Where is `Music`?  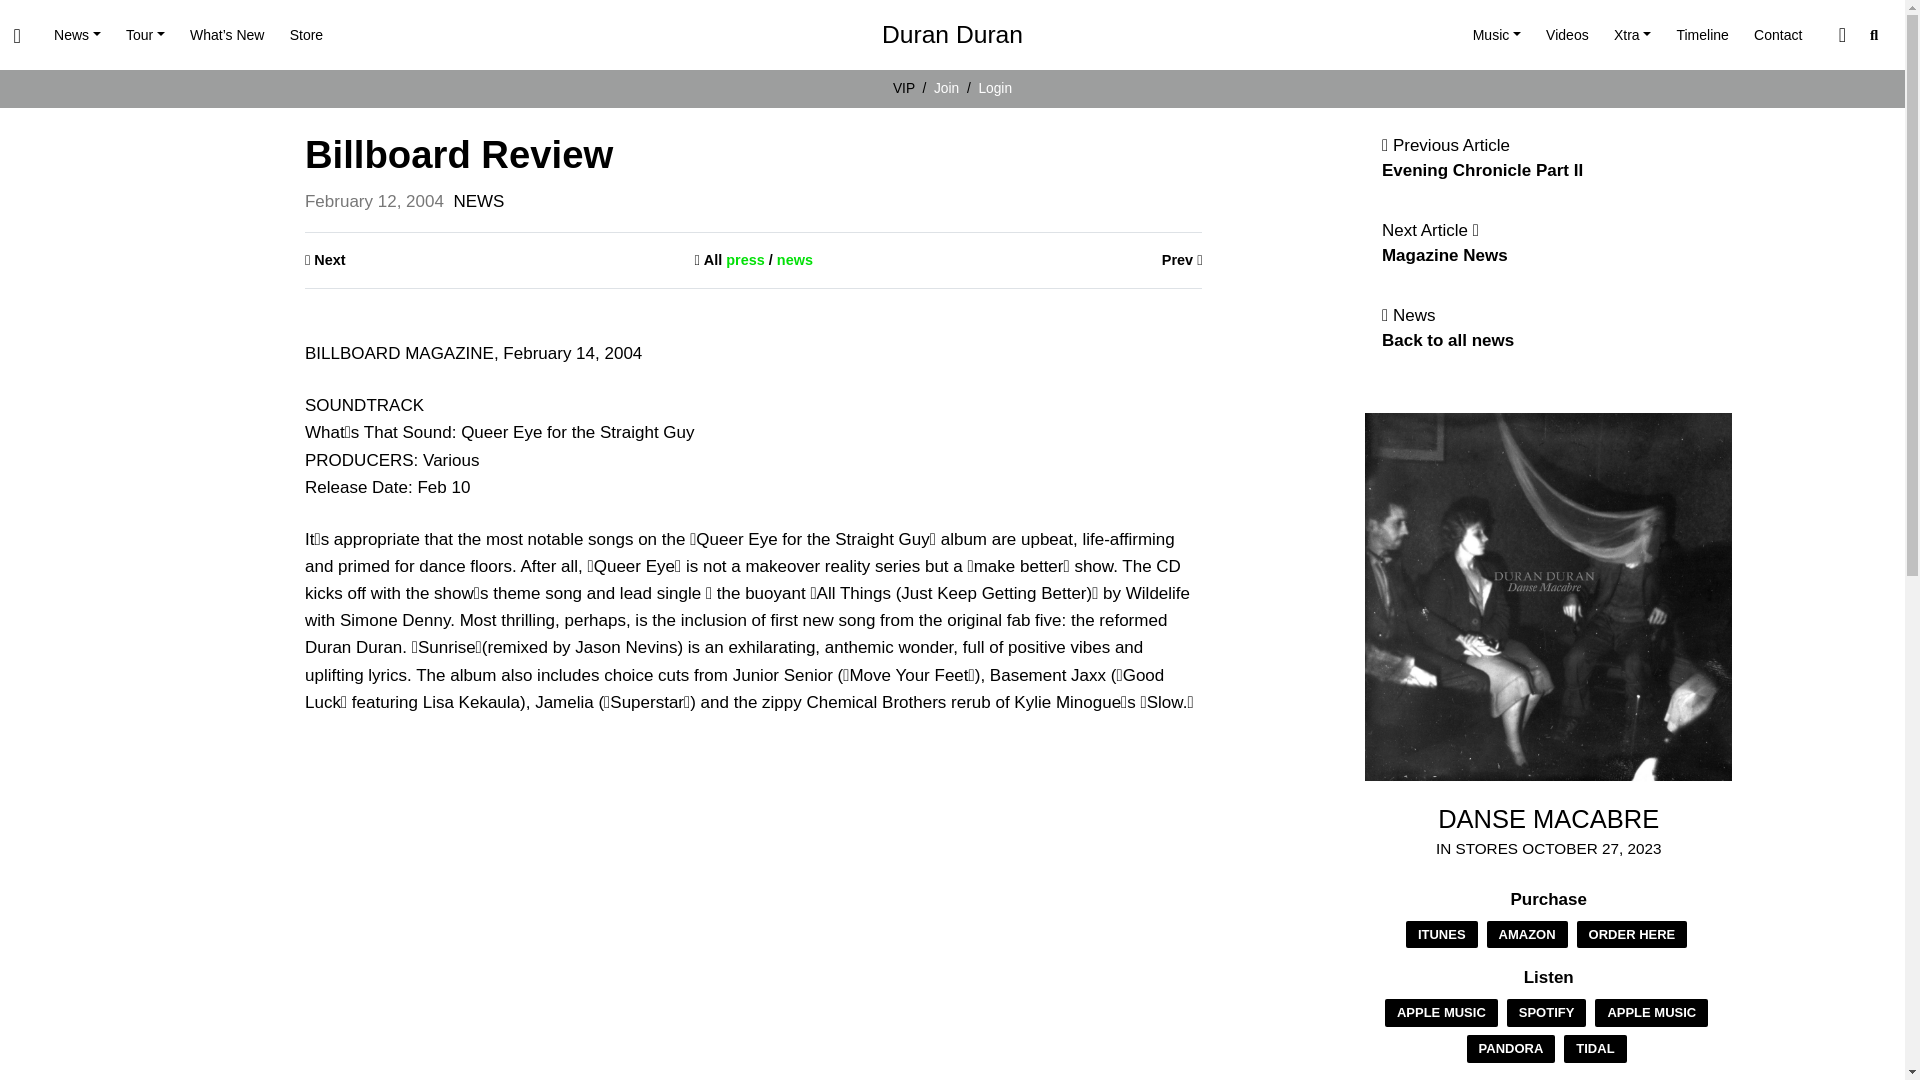
Music is located at coordinates (1496, 35).